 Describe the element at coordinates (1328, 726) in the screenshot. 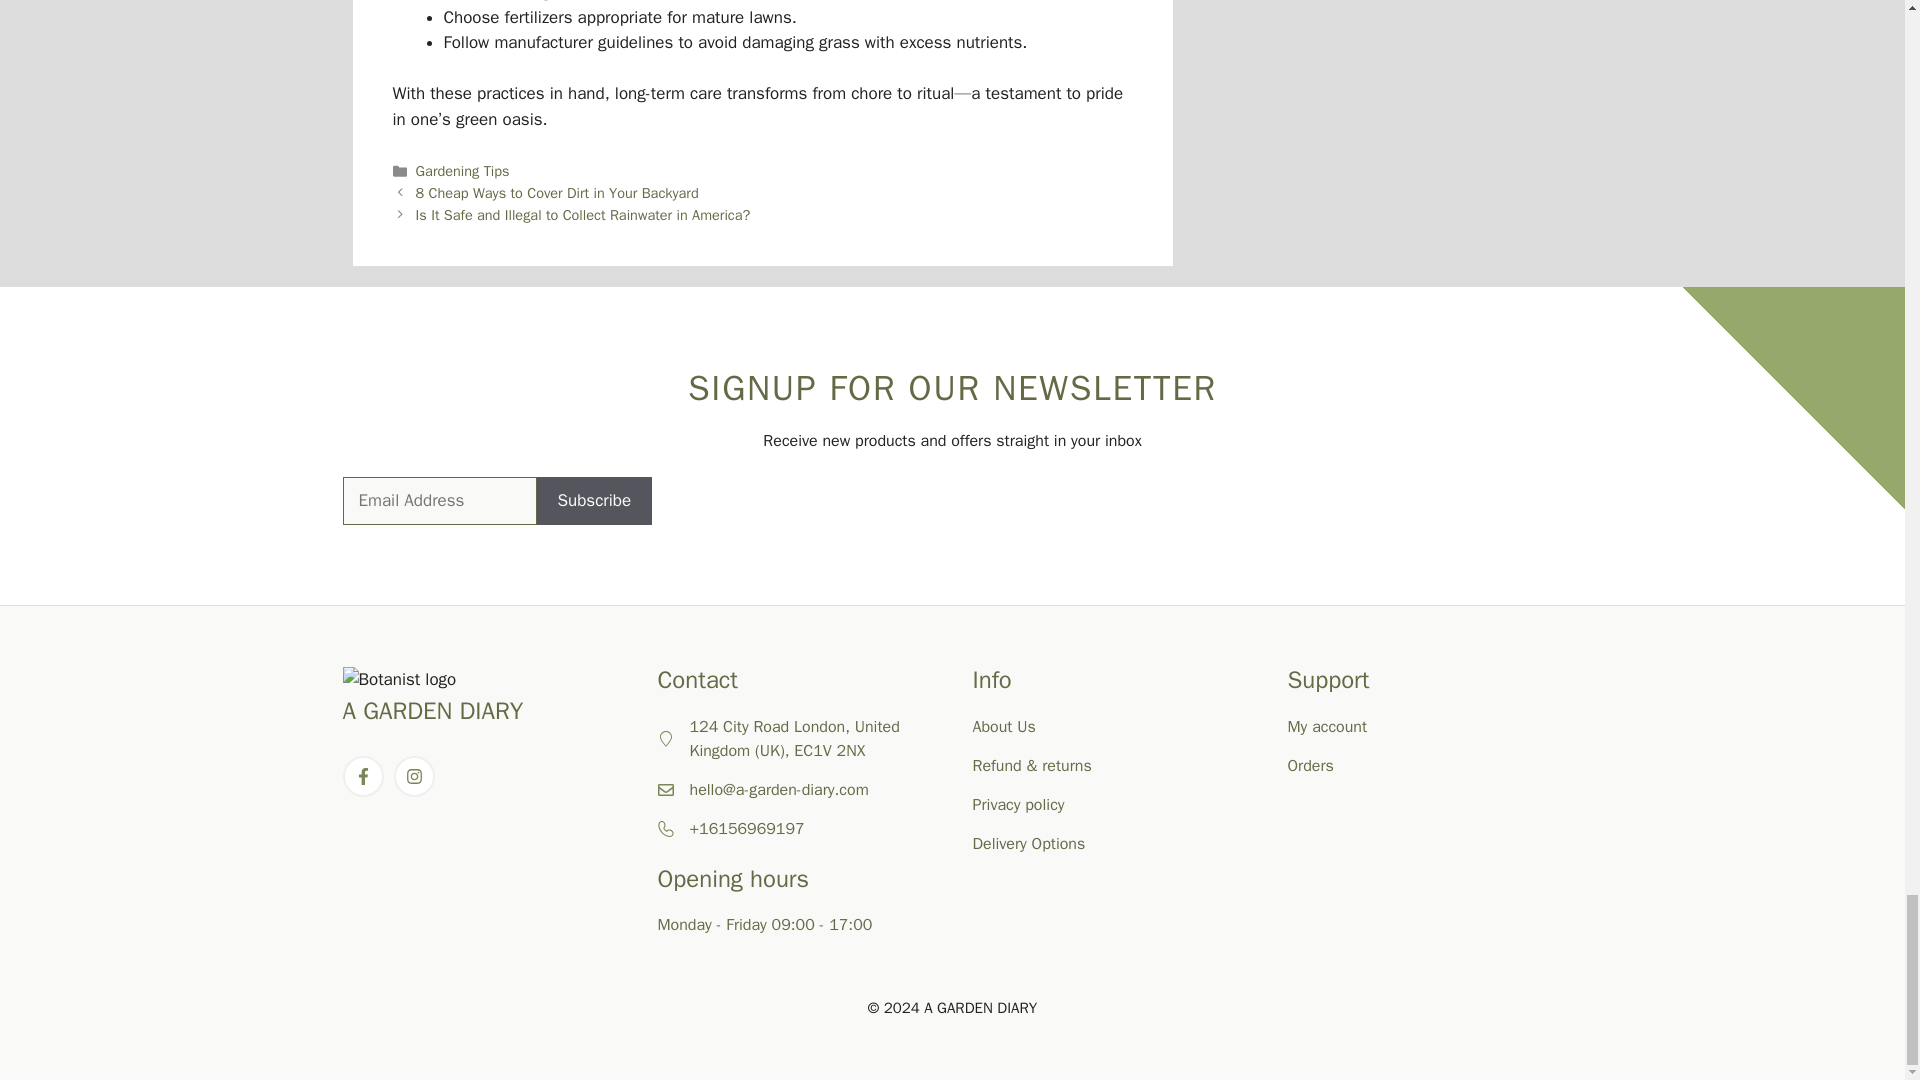

I see `My account` at that location.